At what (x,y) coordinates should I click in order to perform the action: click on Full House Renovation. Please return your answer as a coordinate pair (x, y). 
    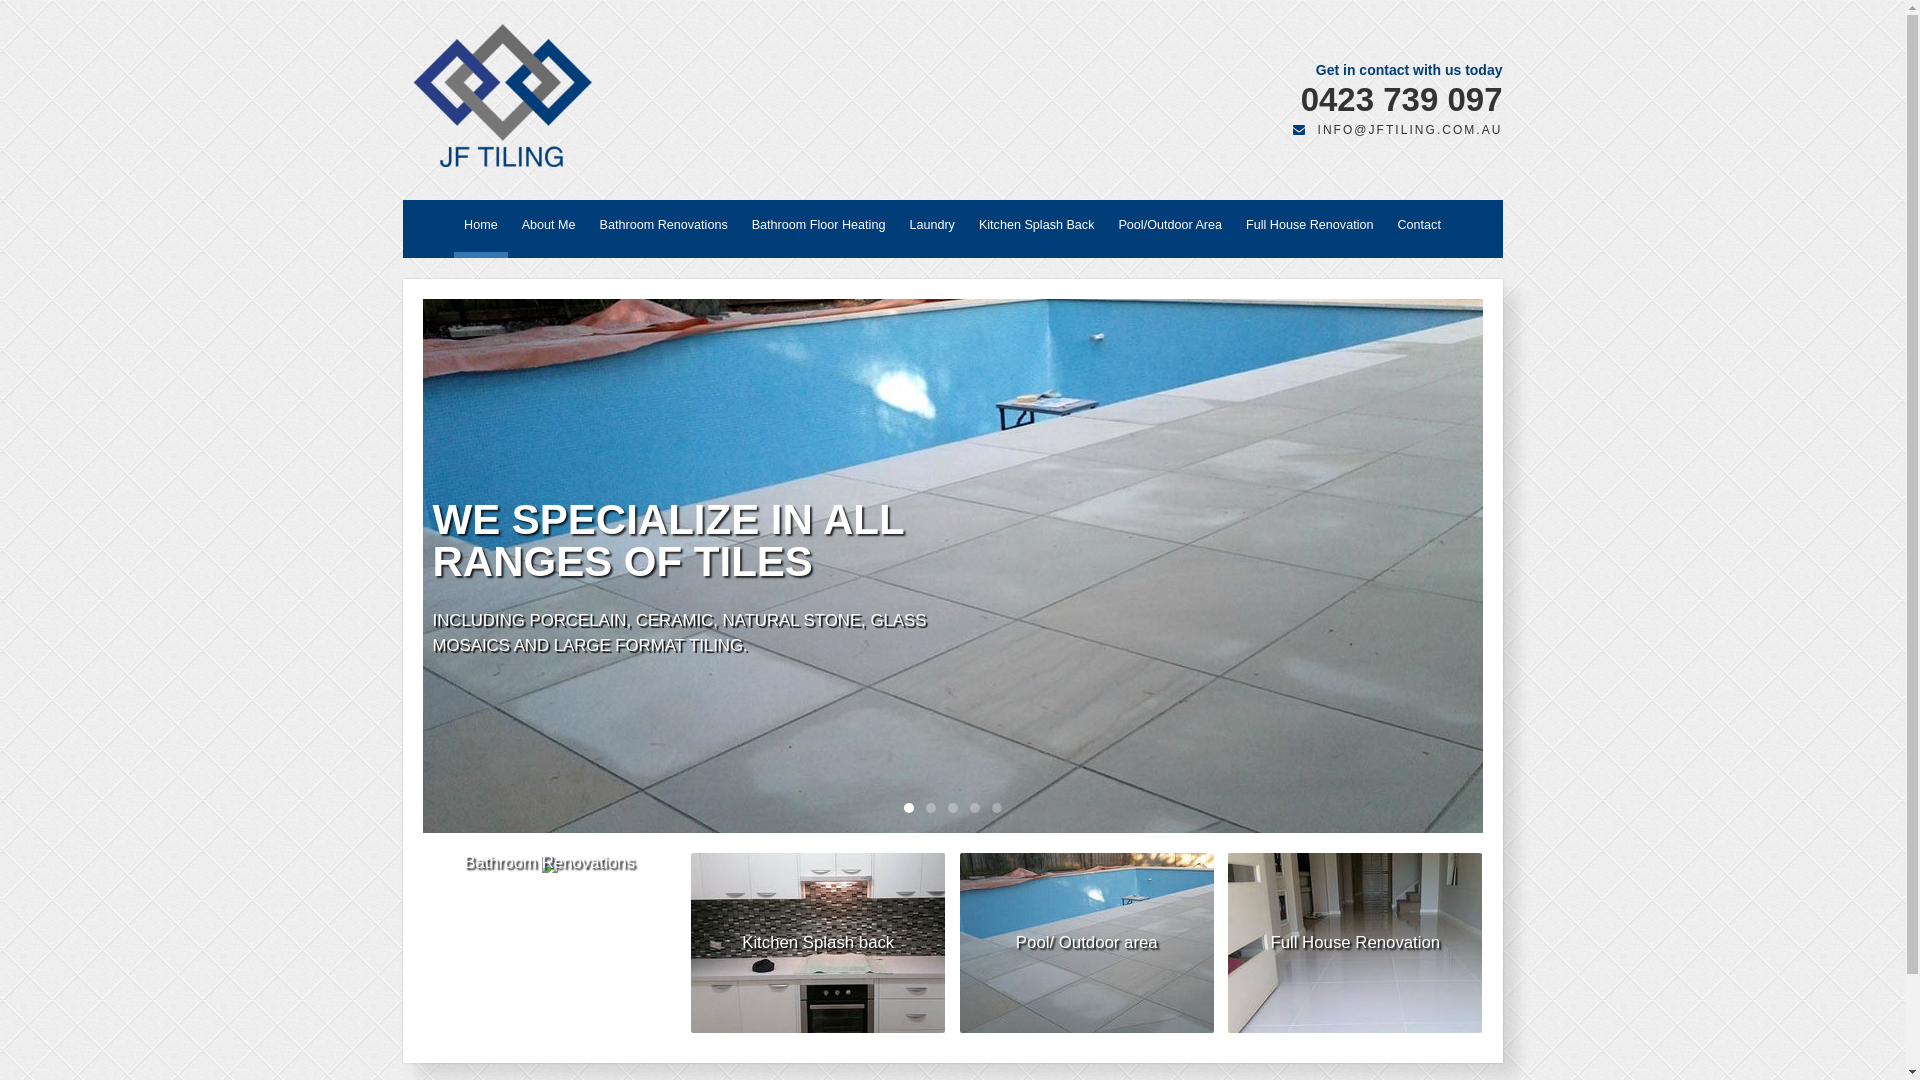
    Looking at the image, I should click on (1355, 943).